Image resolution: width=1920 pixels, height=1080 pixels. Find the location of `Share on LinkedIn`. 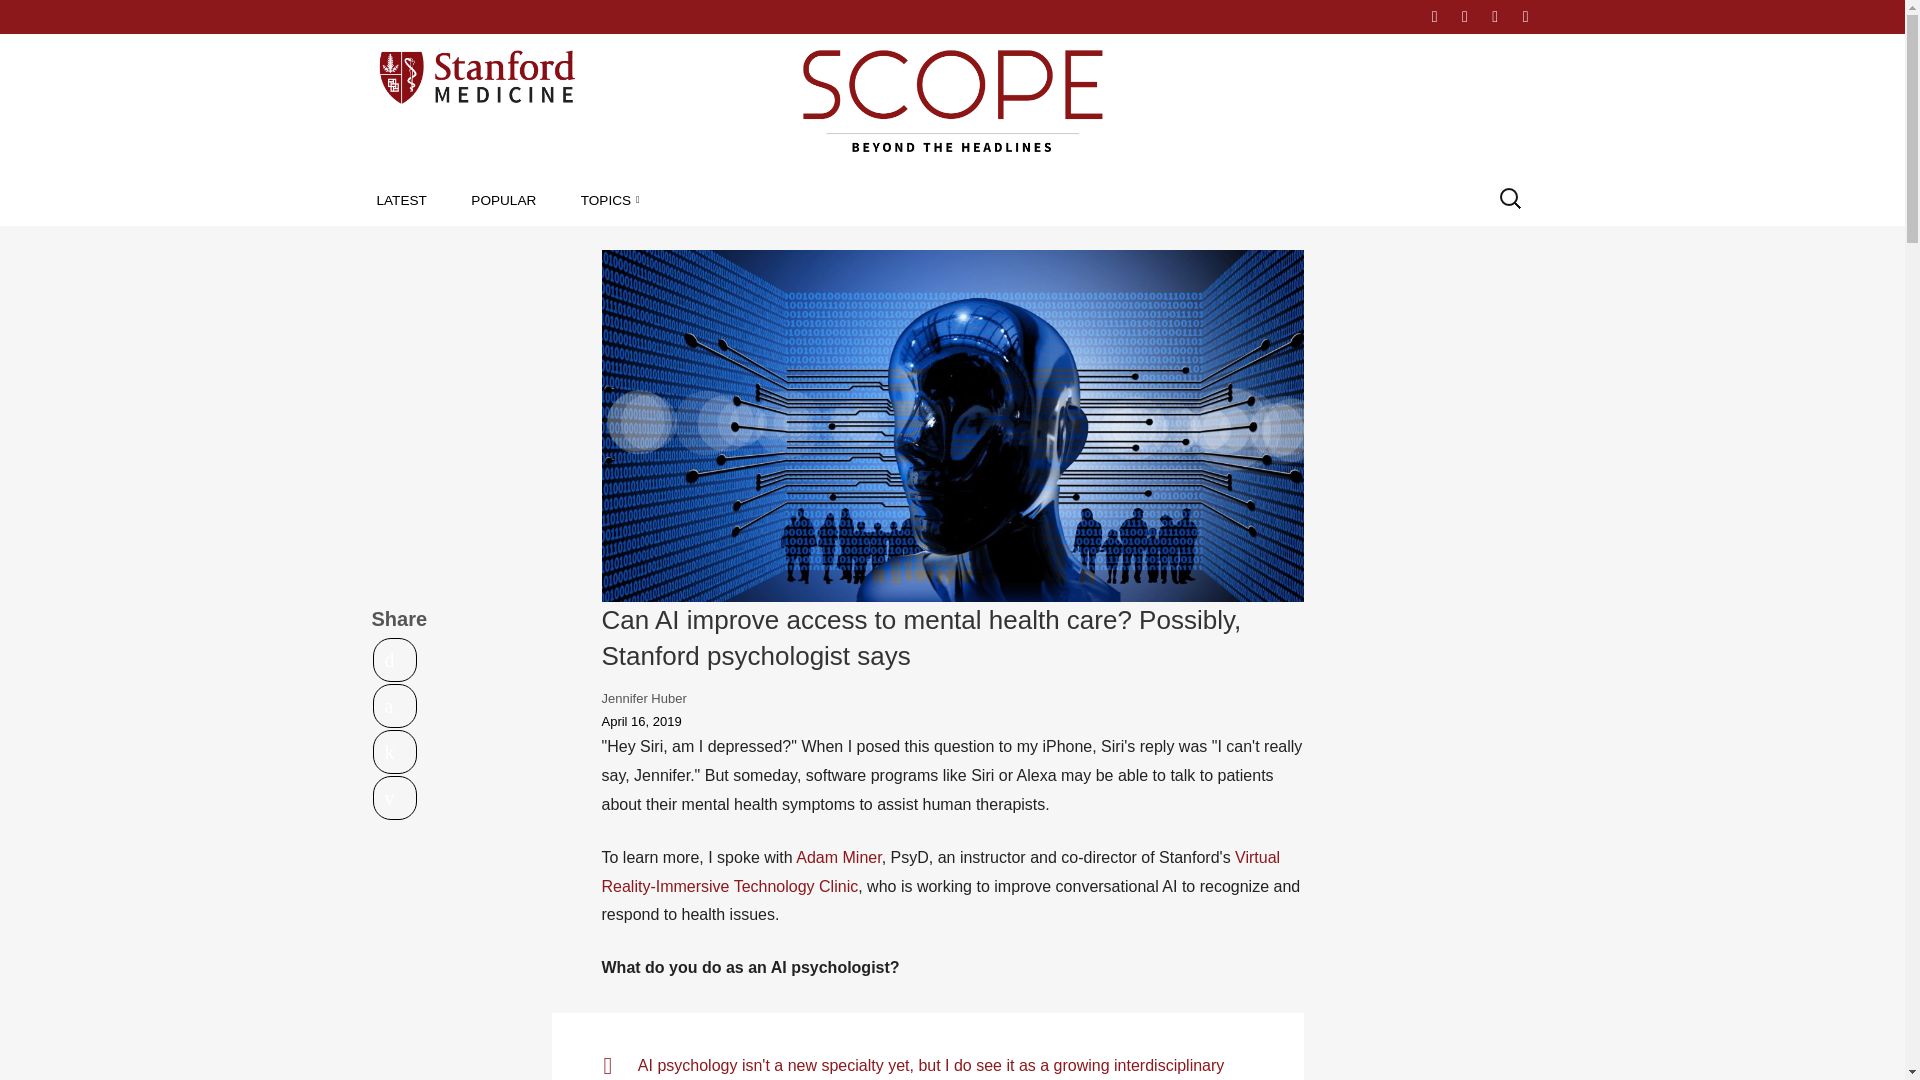

Share on LinkedIn is located at coordinates (395, 752).